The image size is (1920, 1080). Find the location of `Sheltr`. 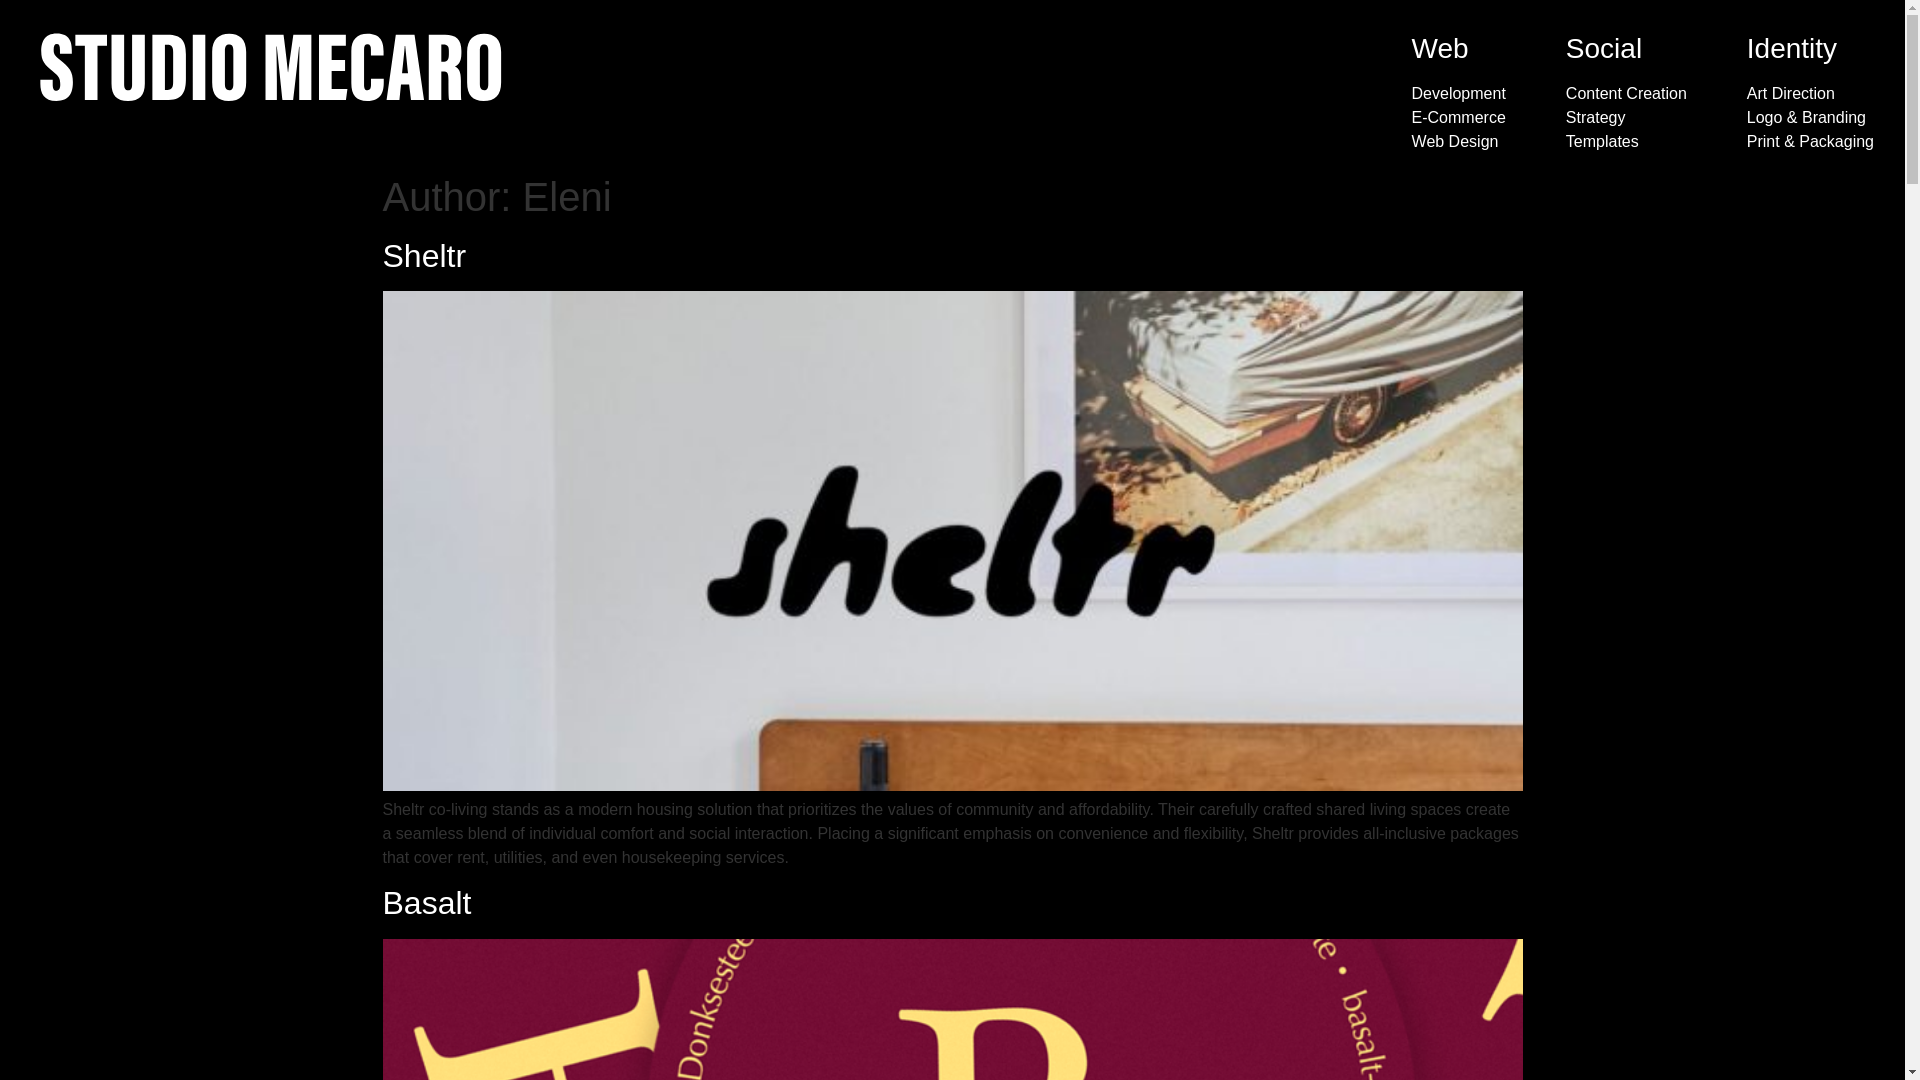

Sheltr is located at coordinates (424, 256).